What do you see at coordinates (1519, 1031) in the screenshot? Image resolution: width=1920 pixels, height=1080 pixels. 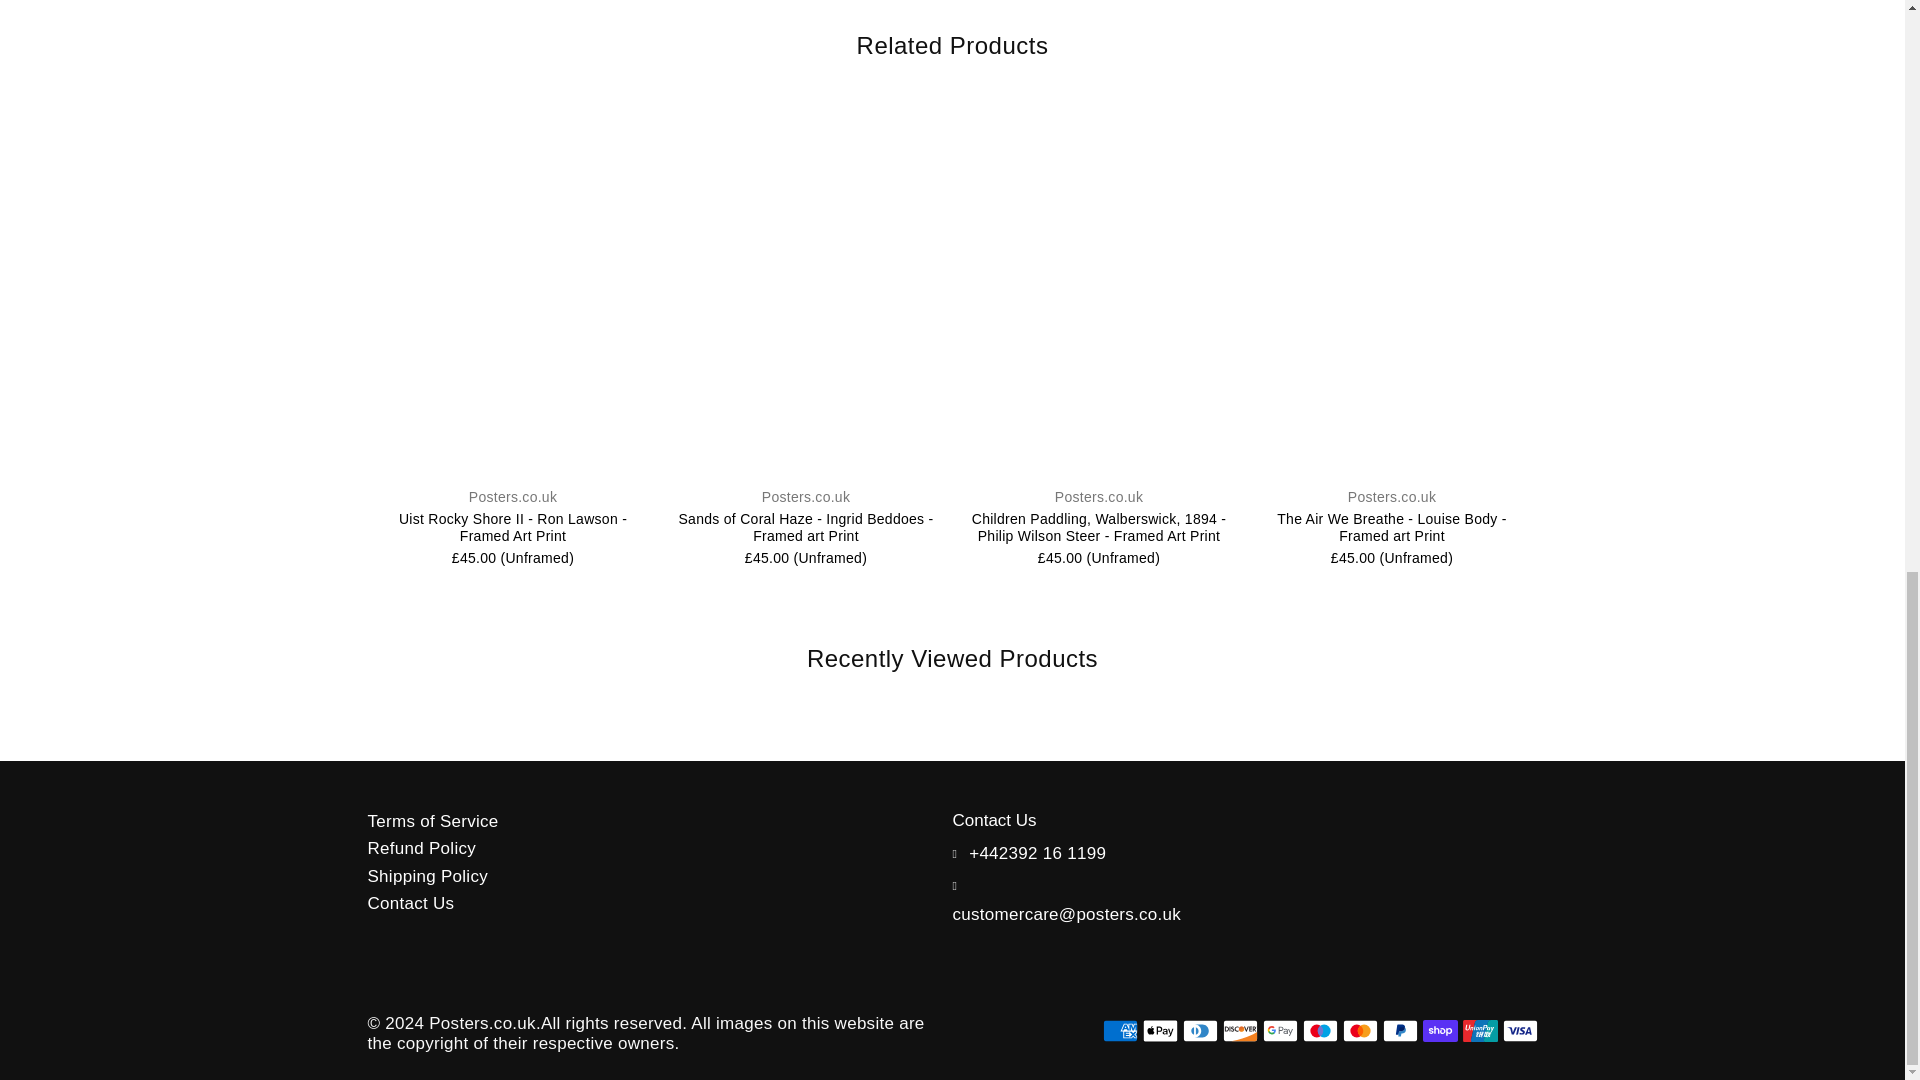 I see `Visa` at bounding box center [1519, 1031].